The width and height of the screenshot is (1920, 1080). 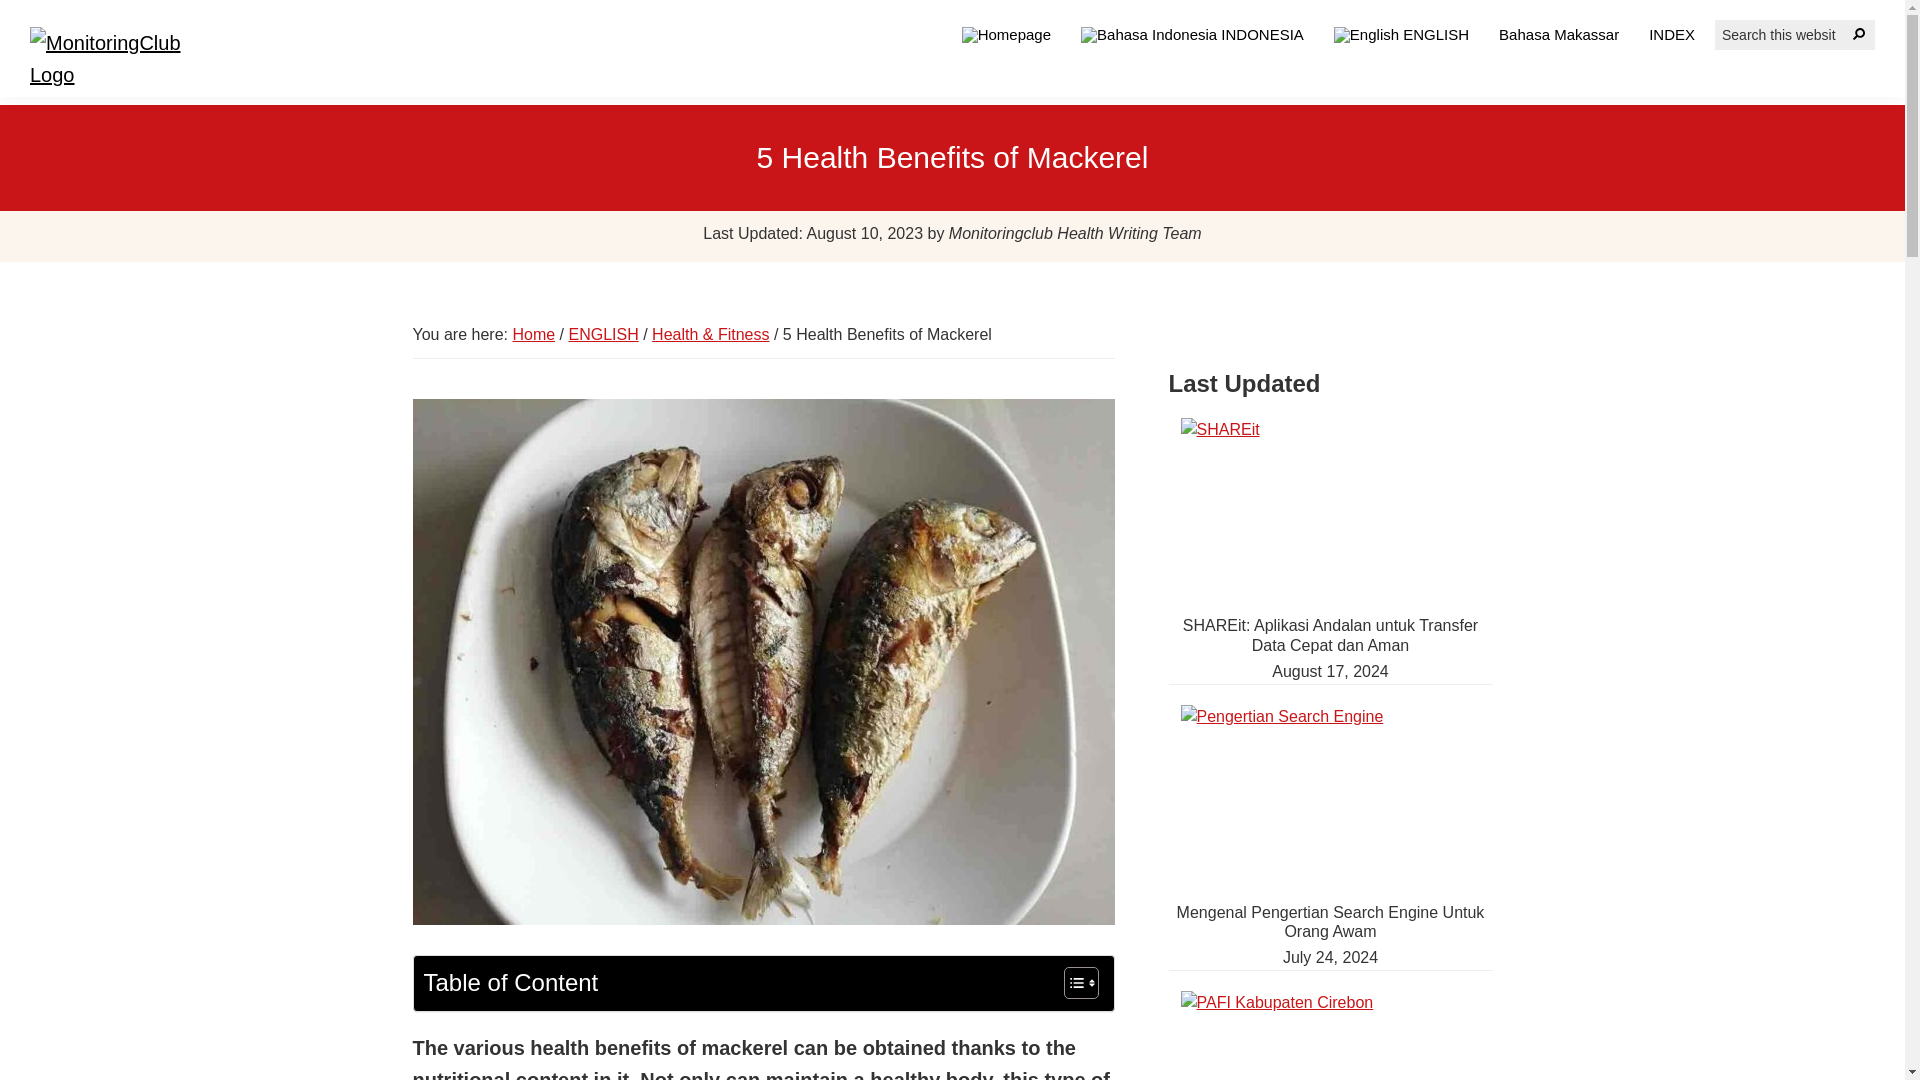 I want to click on Bahasa Makassar, so click(x=1558, y=34).